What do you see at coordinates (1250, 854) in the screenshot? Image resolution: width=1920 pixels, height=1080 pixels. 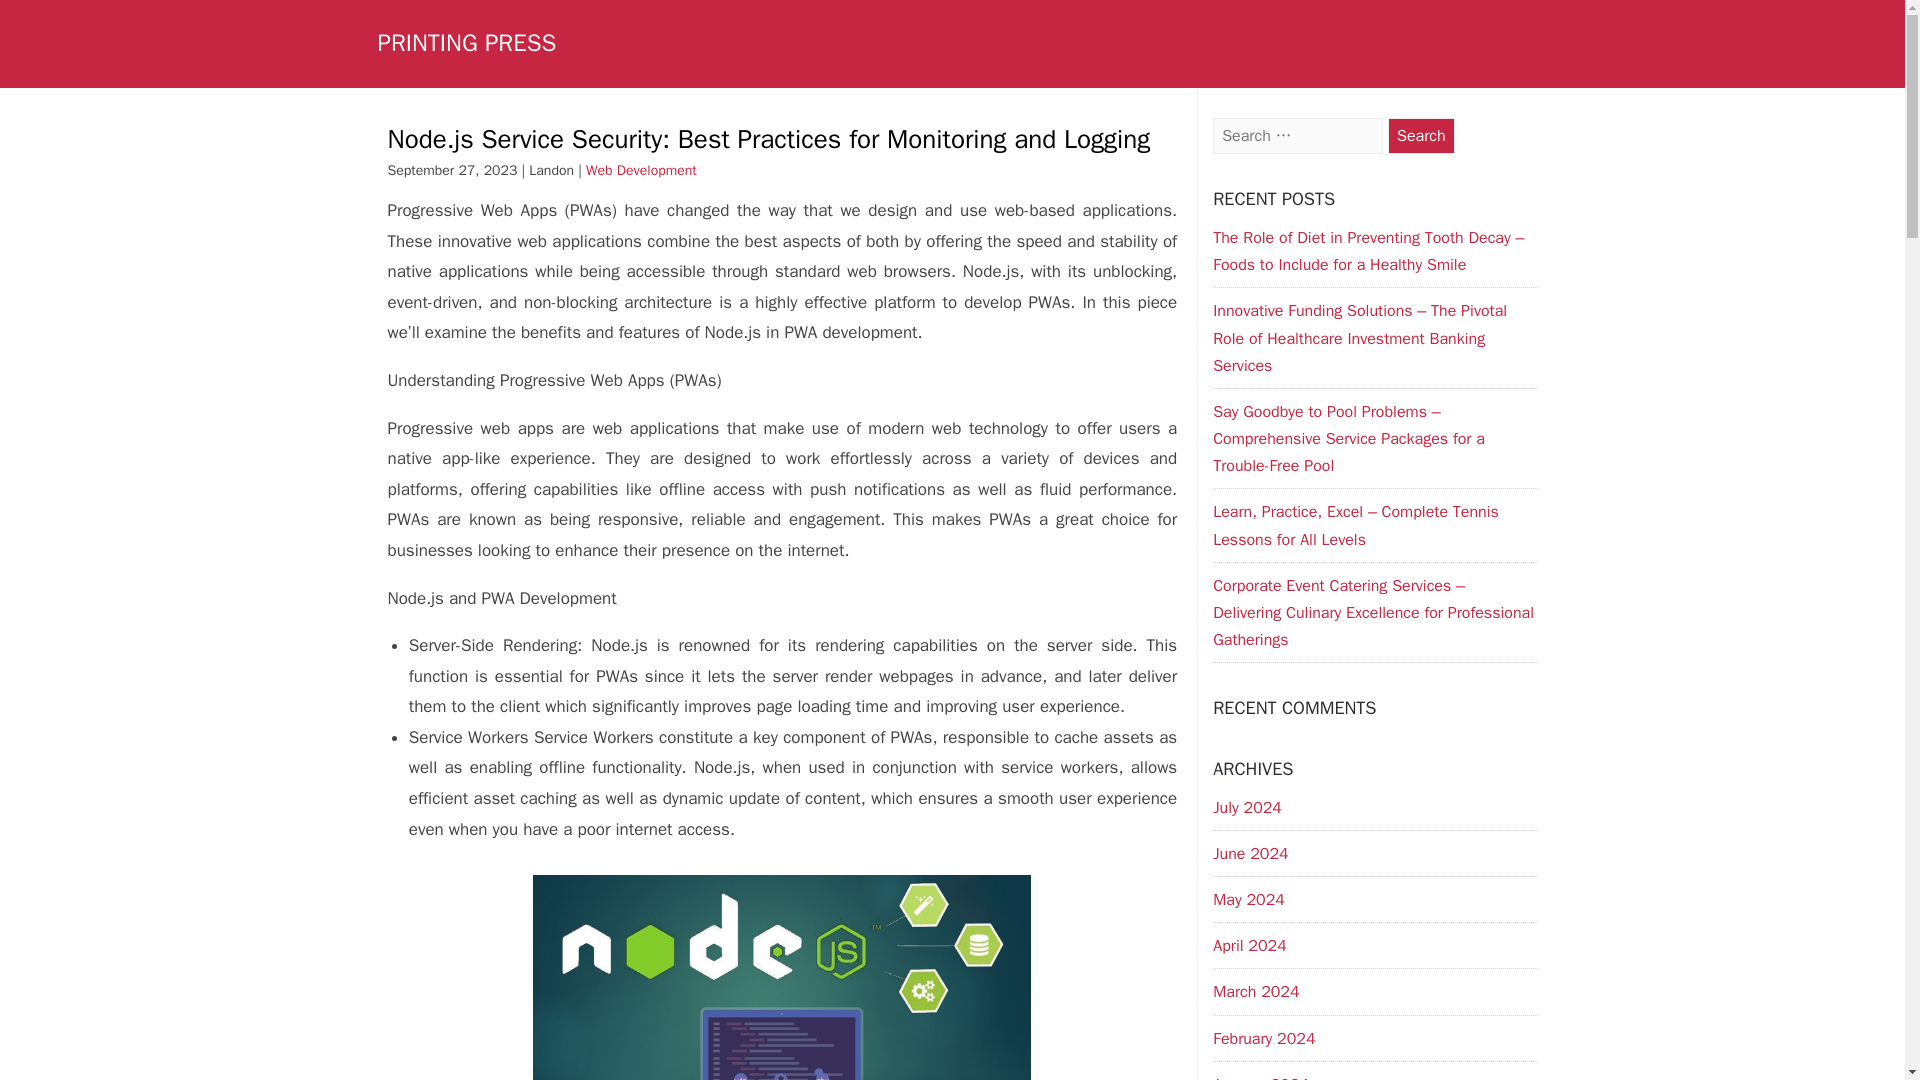 I see `June 2024` at bounding box center [1250, 854].